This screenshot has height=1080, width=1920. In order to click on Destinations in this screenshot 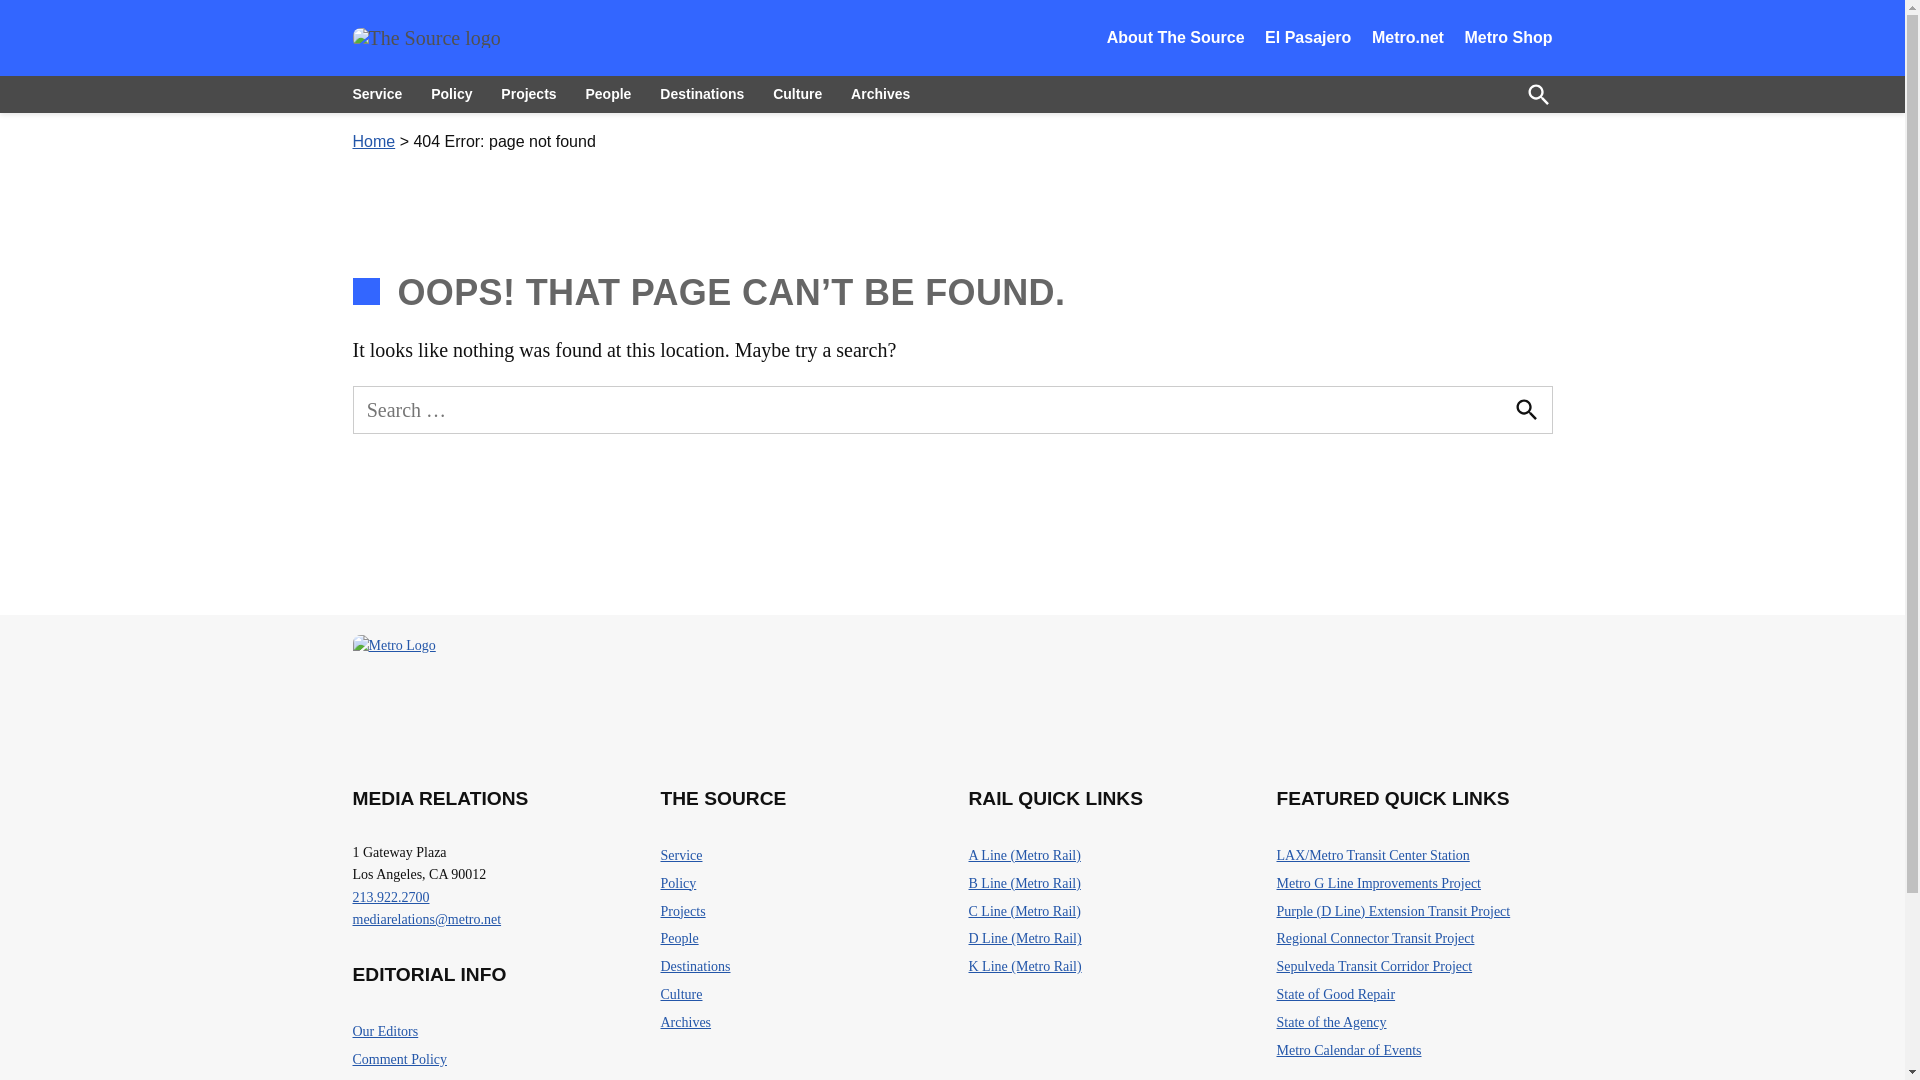, I will do `click(702, 94)`.